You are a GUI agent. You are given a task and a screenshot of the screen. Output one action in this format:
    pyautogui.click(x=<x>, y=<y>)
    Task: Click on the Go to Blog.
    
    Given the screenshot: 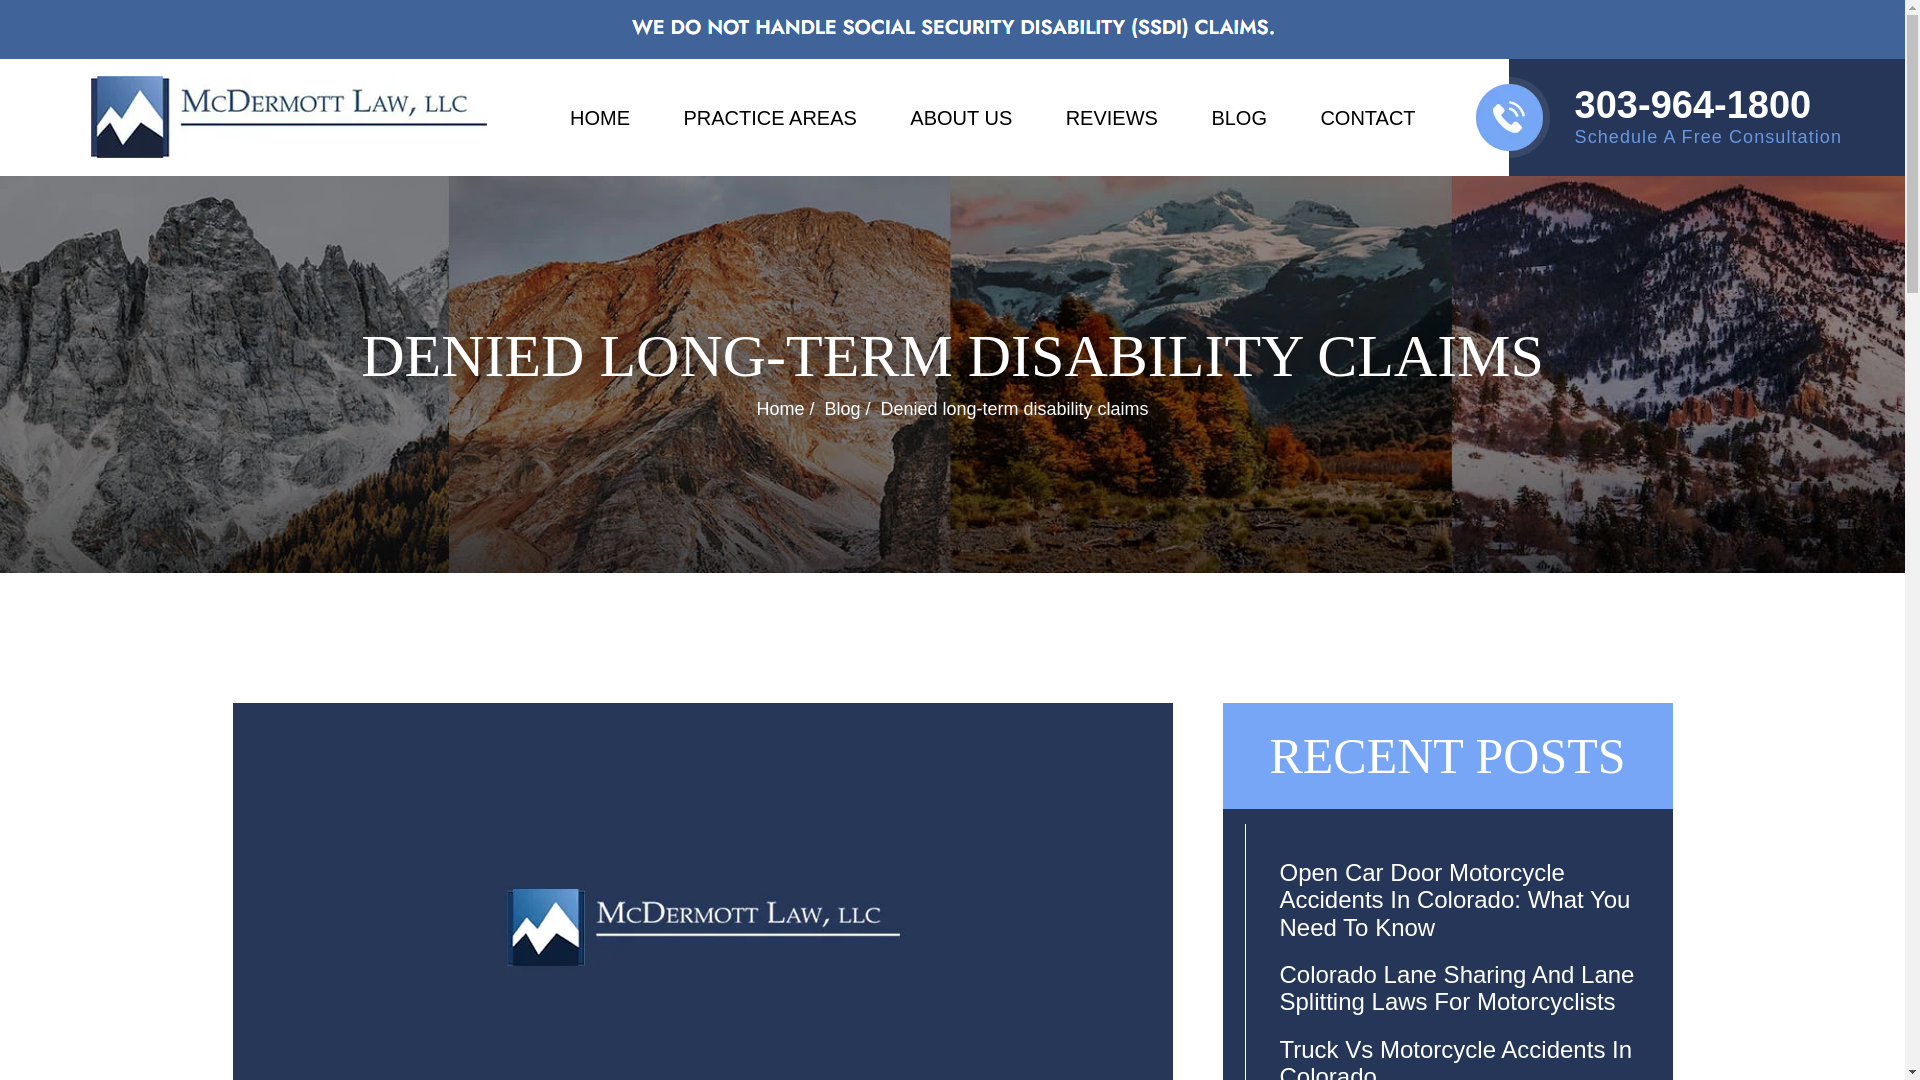 What is the action you would take?
    pyautogui.click(x=842, y=408)
    